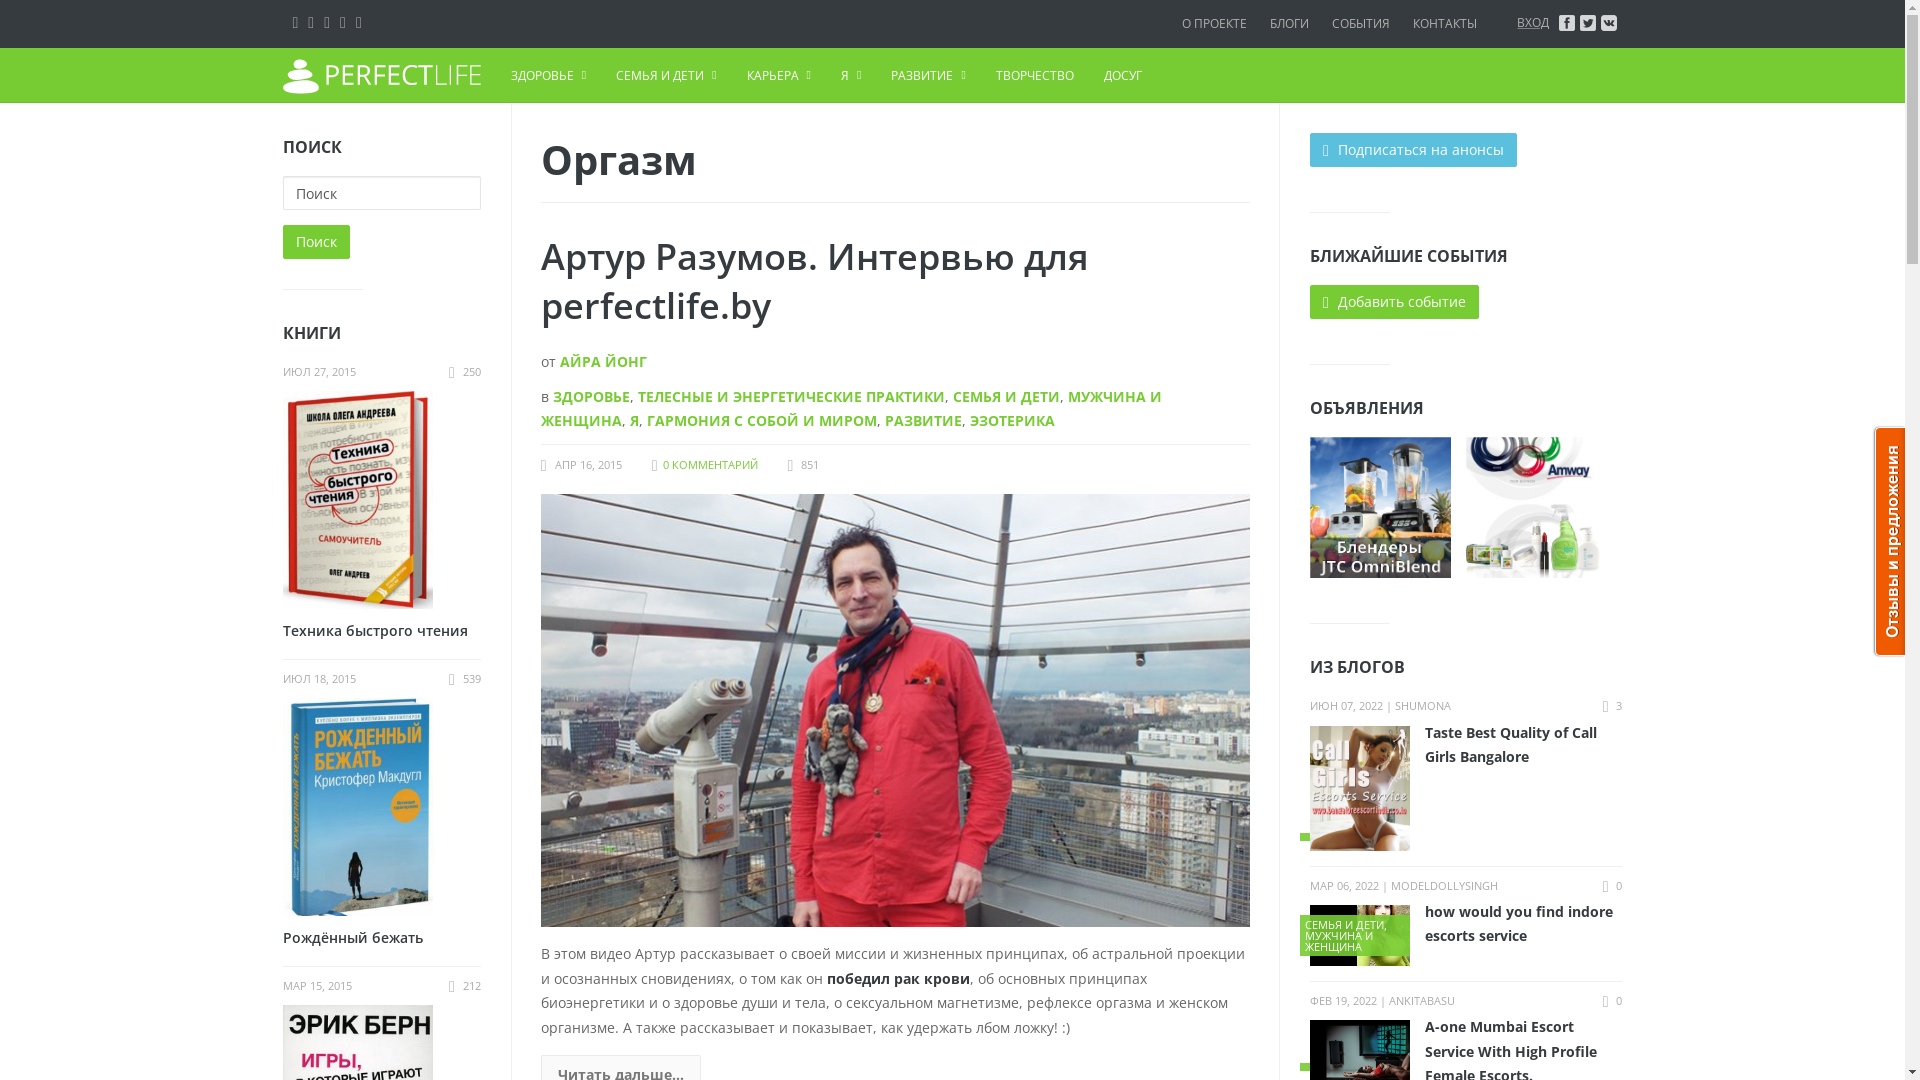 The image size is (1920, 1080). Describe the element at coordinates (1609, 23) in the screenshot. I see `vkontakte` at that location.